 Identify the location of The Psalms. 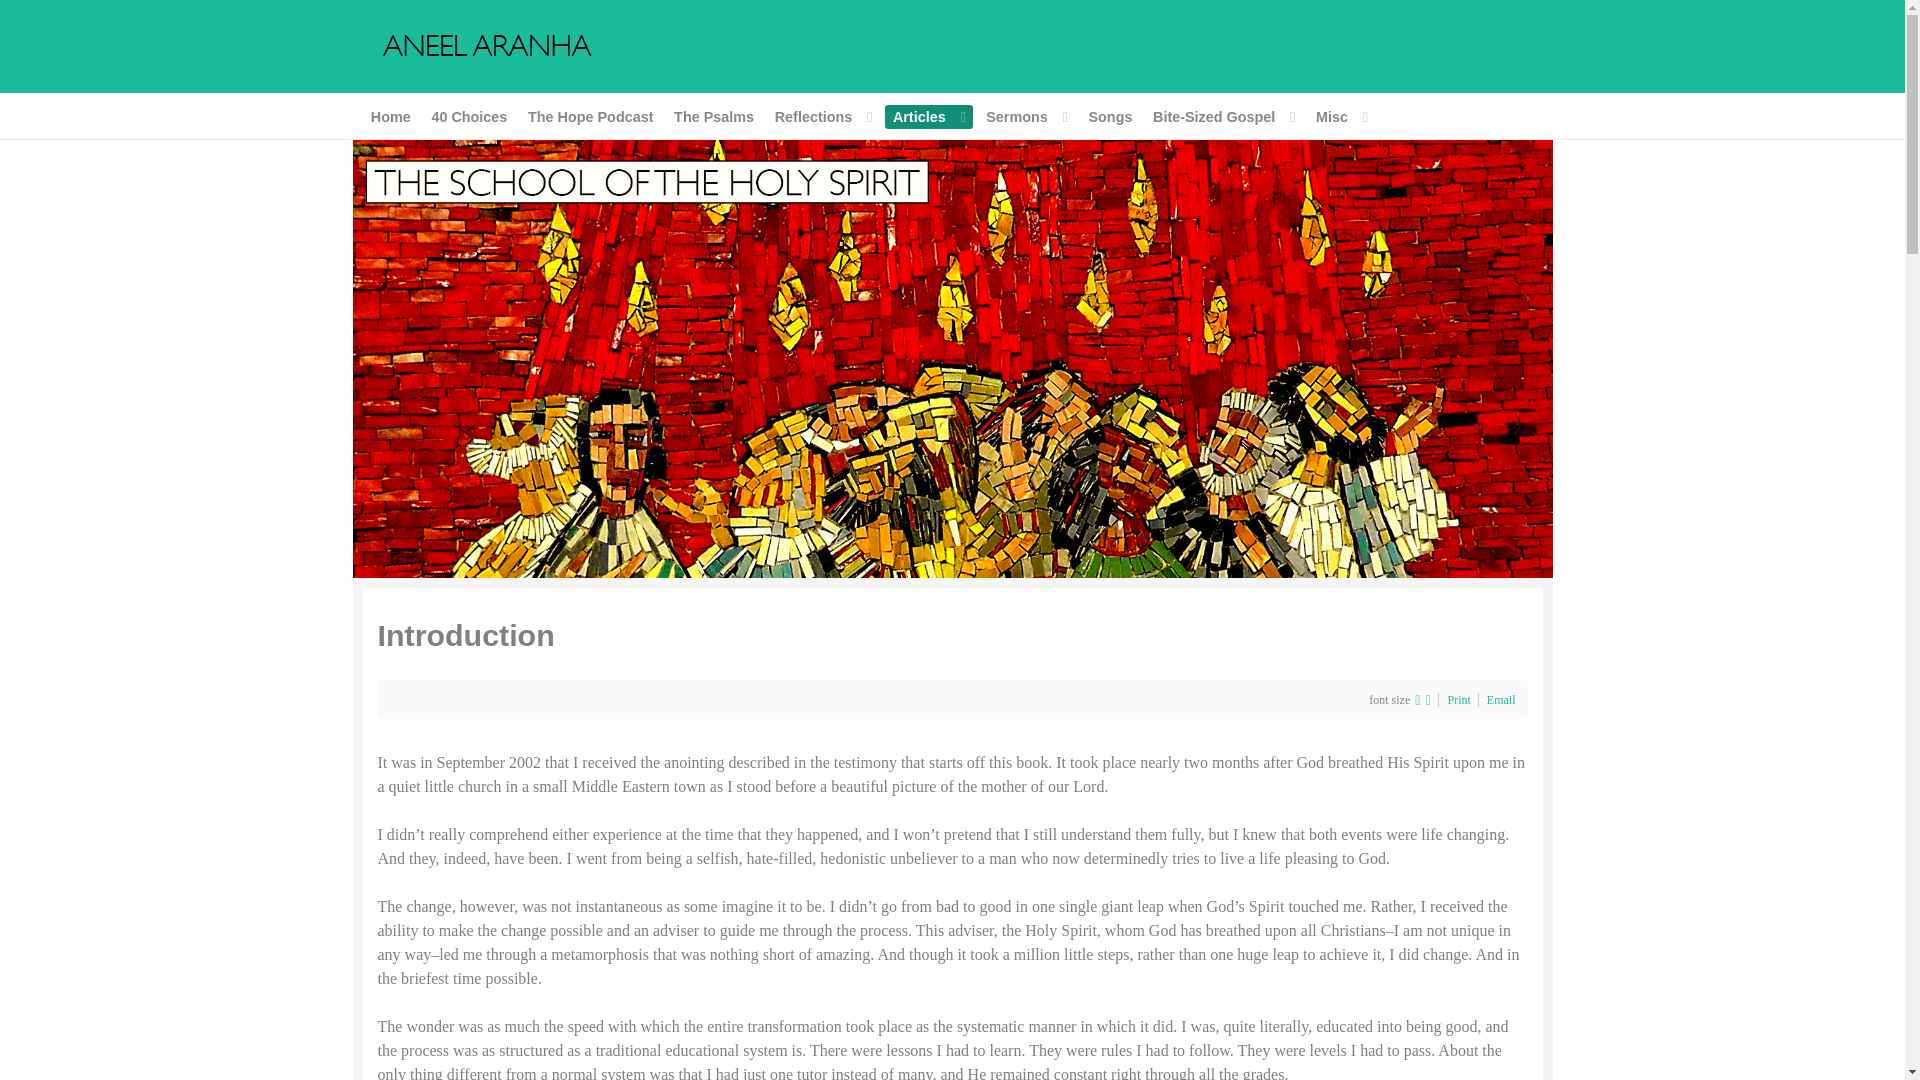
(714, 116).